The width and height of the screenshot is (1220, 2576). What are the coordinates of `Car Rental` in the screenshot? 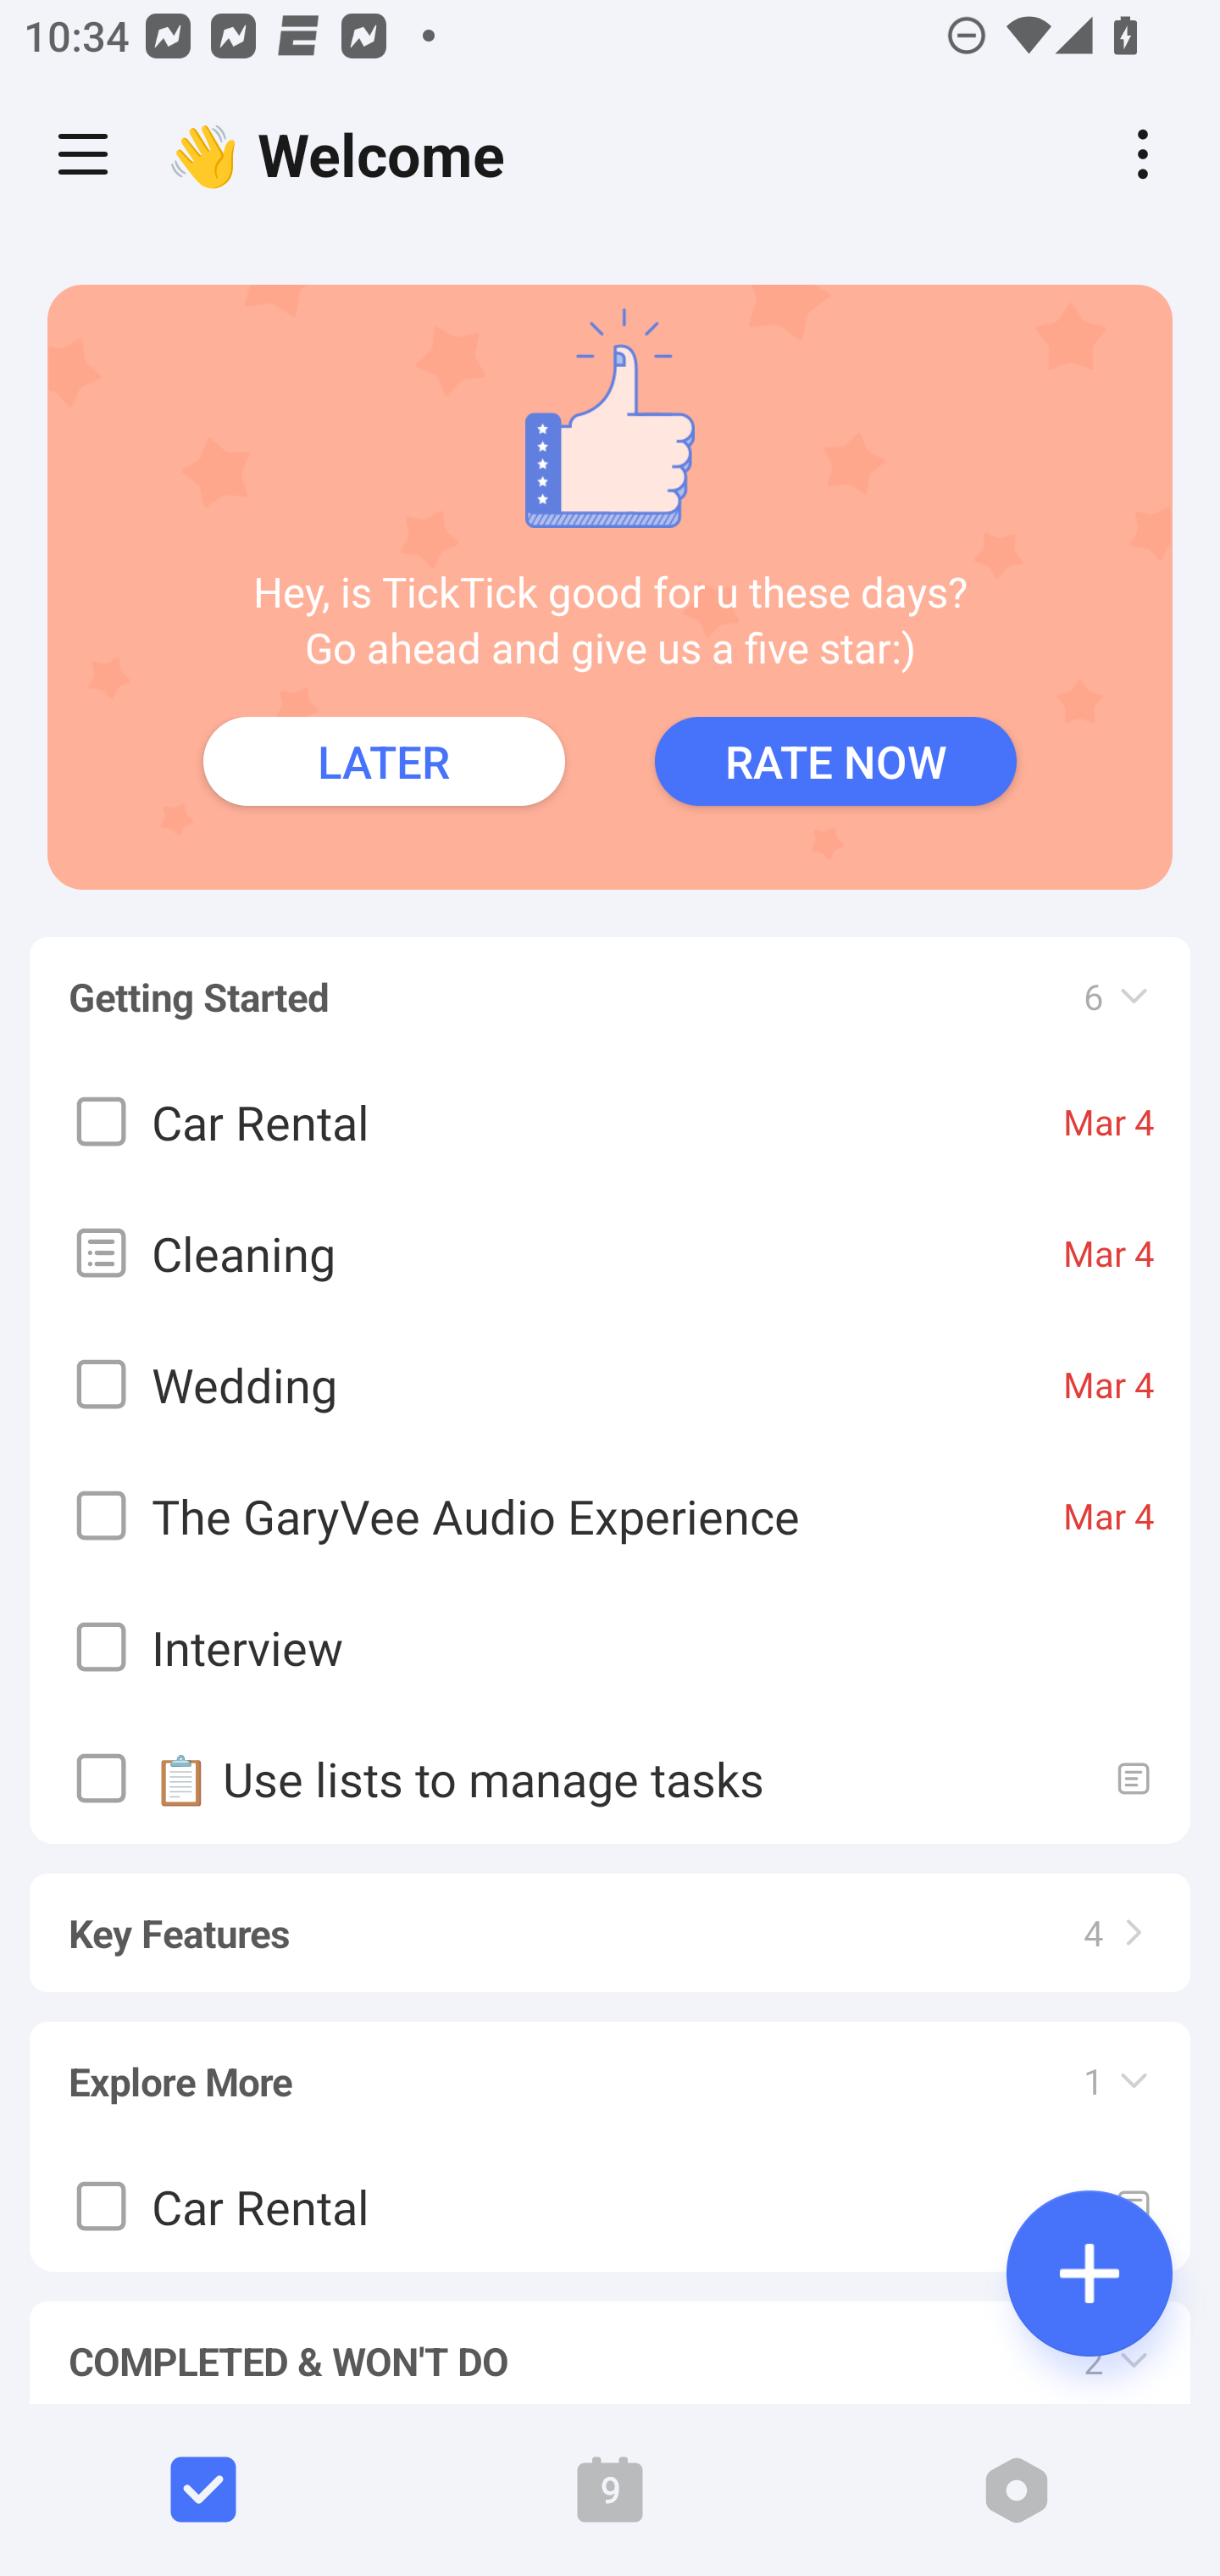 It's located at (610, 2207).